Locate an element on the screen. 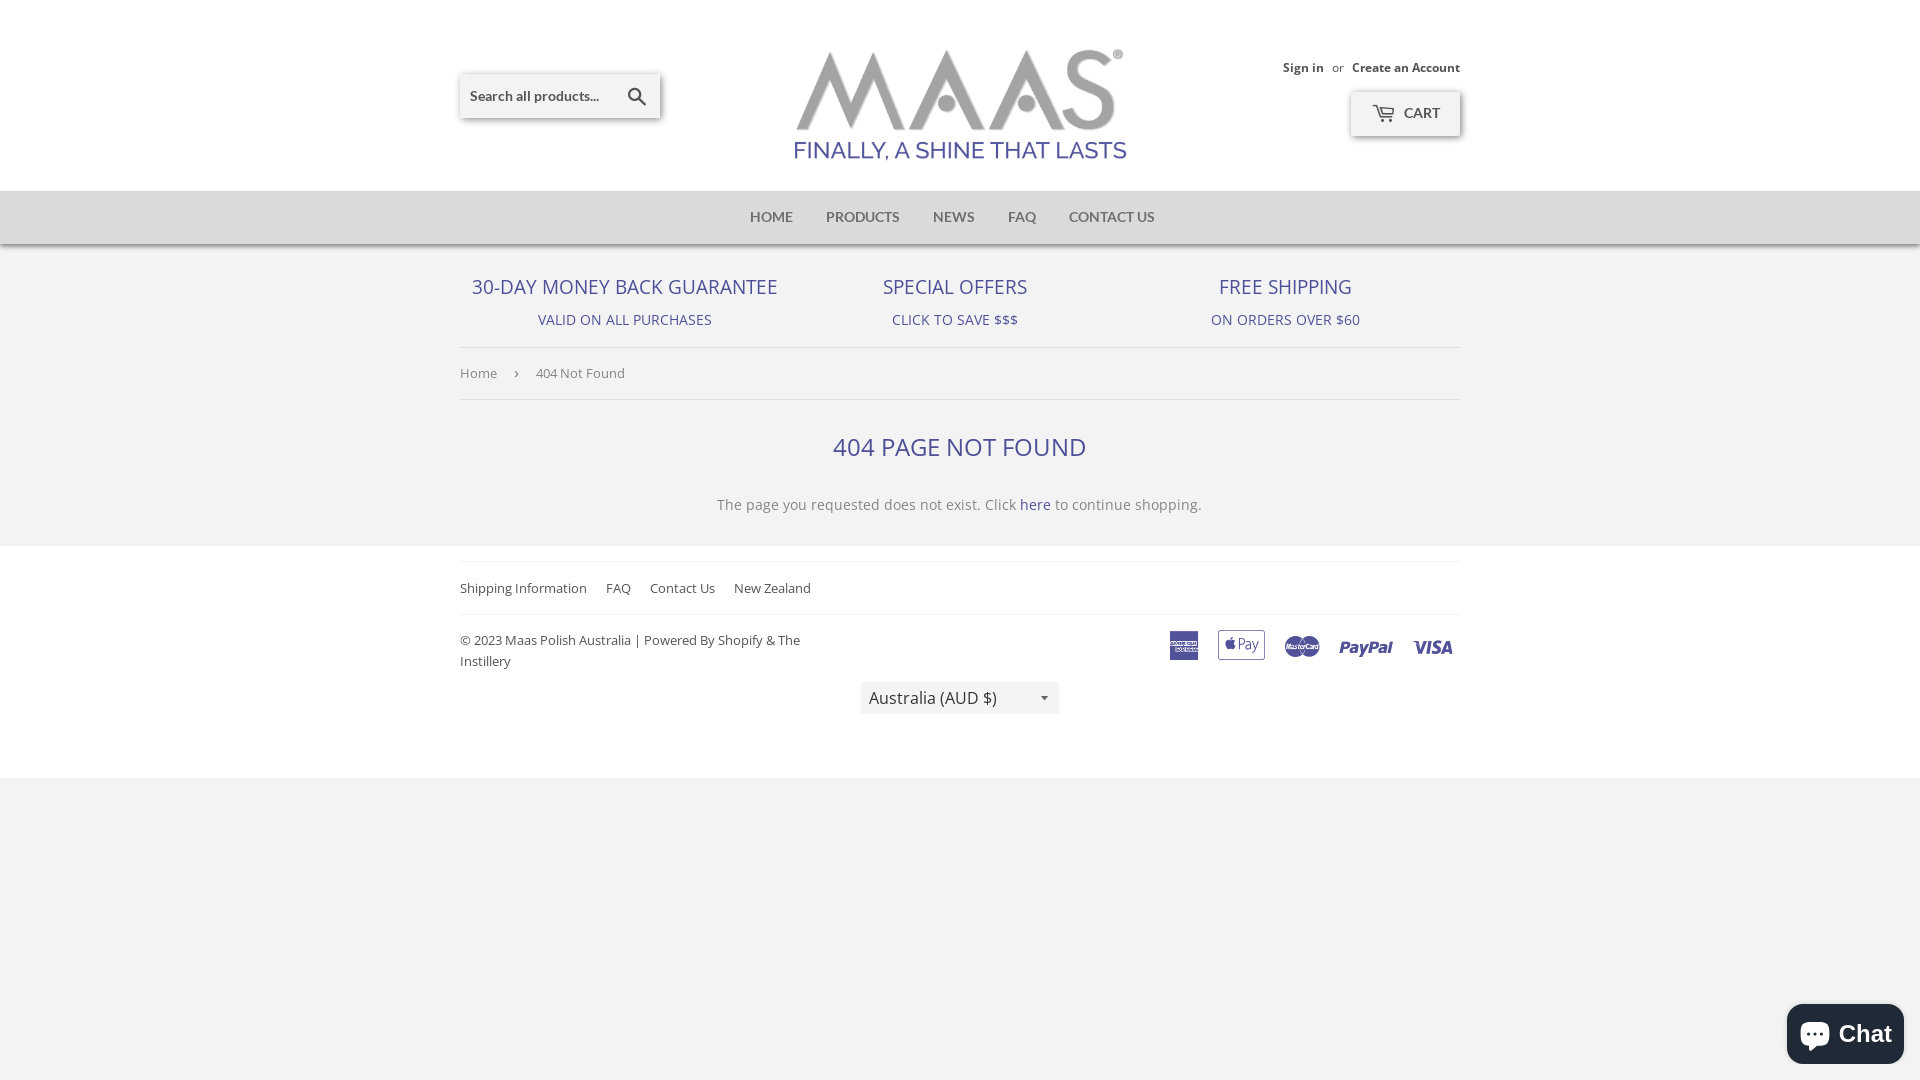  CART is located at coordinates (1406, 114).